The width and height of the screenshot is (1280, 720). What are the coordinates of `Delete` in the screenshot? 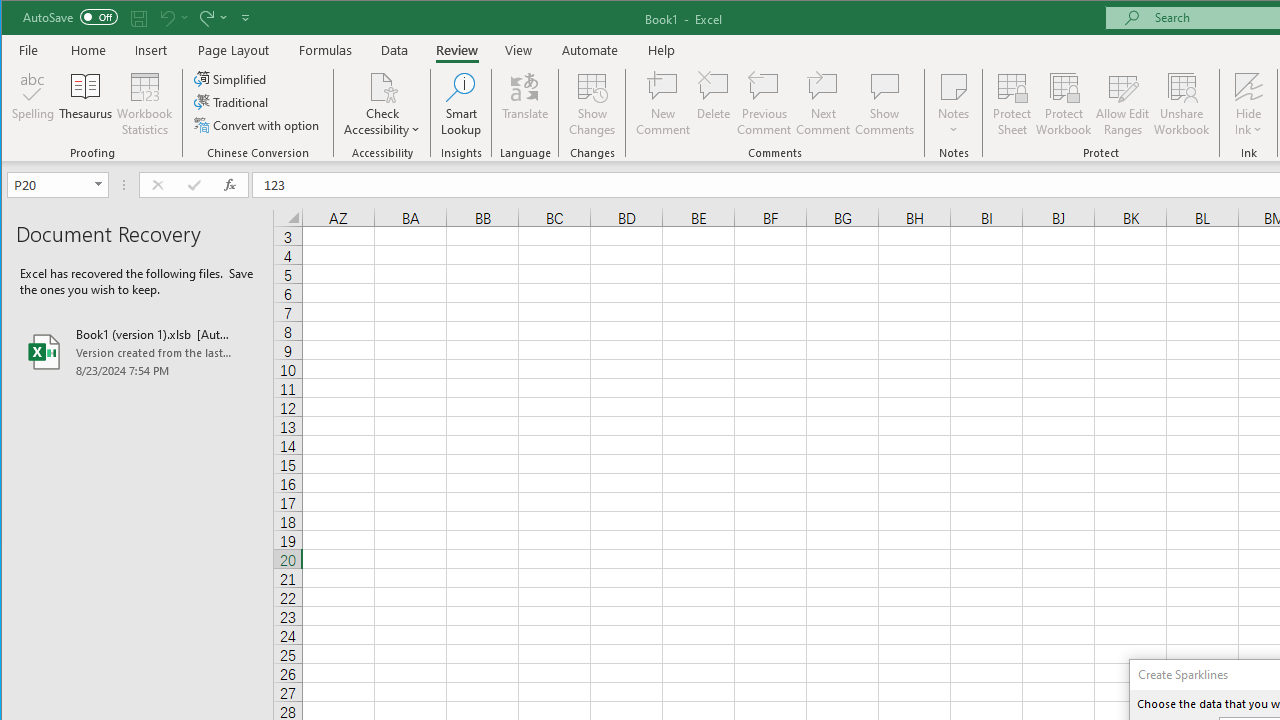 It's located at (713, 104).